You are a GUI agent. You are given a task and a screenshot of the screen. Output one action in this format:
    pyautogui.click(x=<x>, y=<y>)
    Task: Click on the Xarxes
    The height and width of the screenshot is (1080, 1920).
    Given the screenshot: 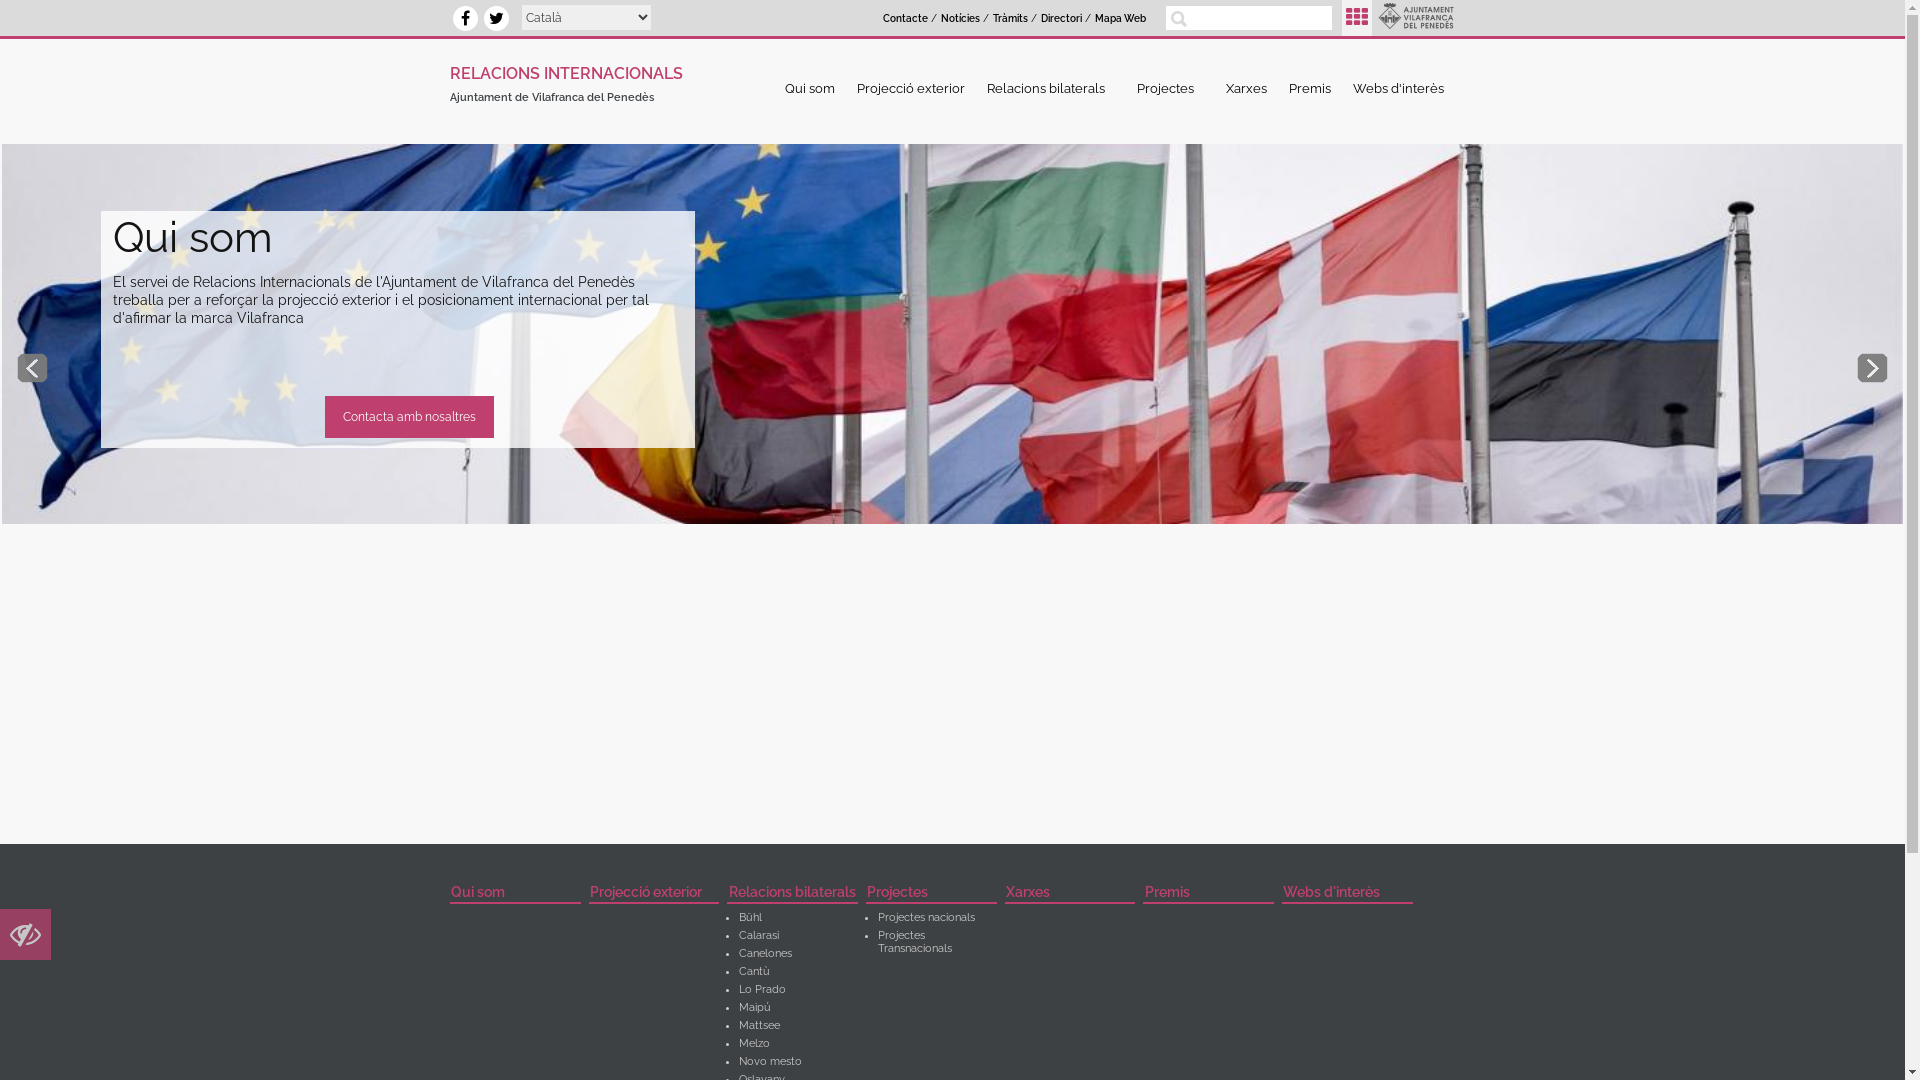 What is the action you would take?
    pyautogui.click(x=1246, y=88)
    